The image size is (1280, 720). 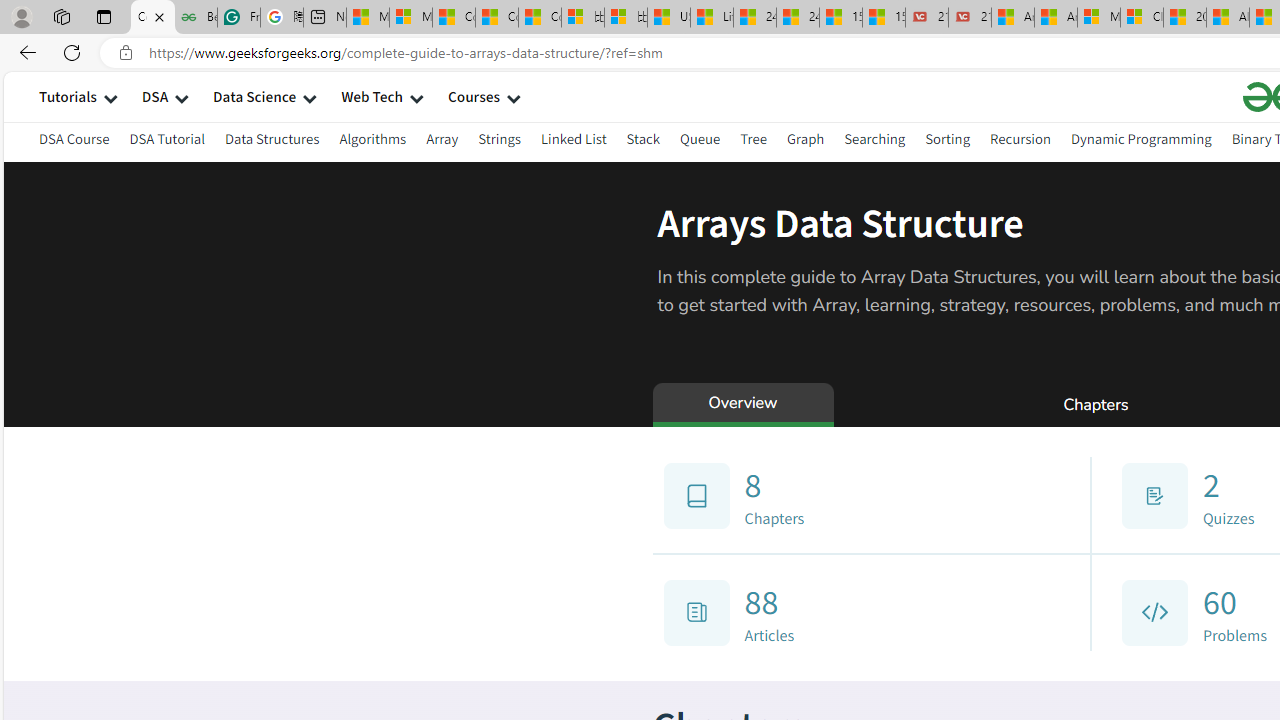 I want to click on Graph, so click(x=804, y=138).